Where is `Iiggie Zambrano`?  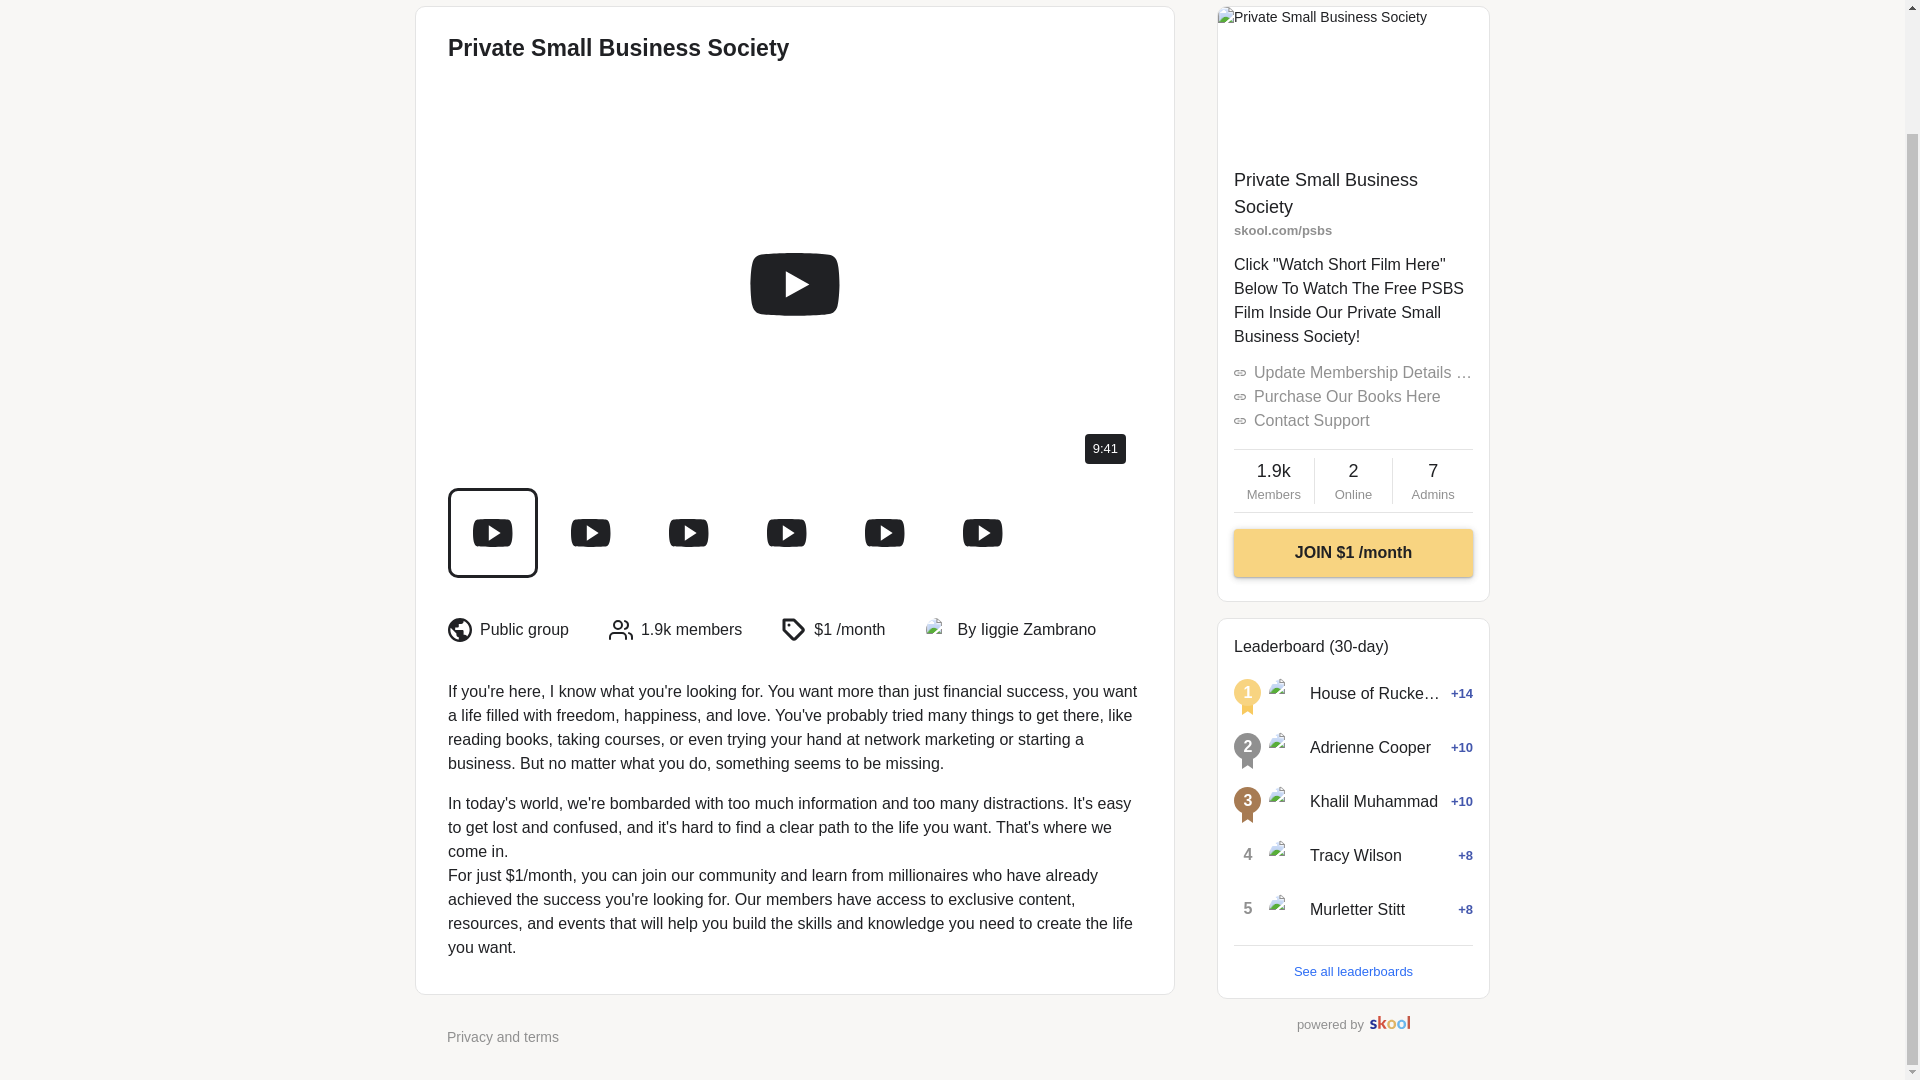
Iiggie Zambrano is located at coordinates (938, 629).